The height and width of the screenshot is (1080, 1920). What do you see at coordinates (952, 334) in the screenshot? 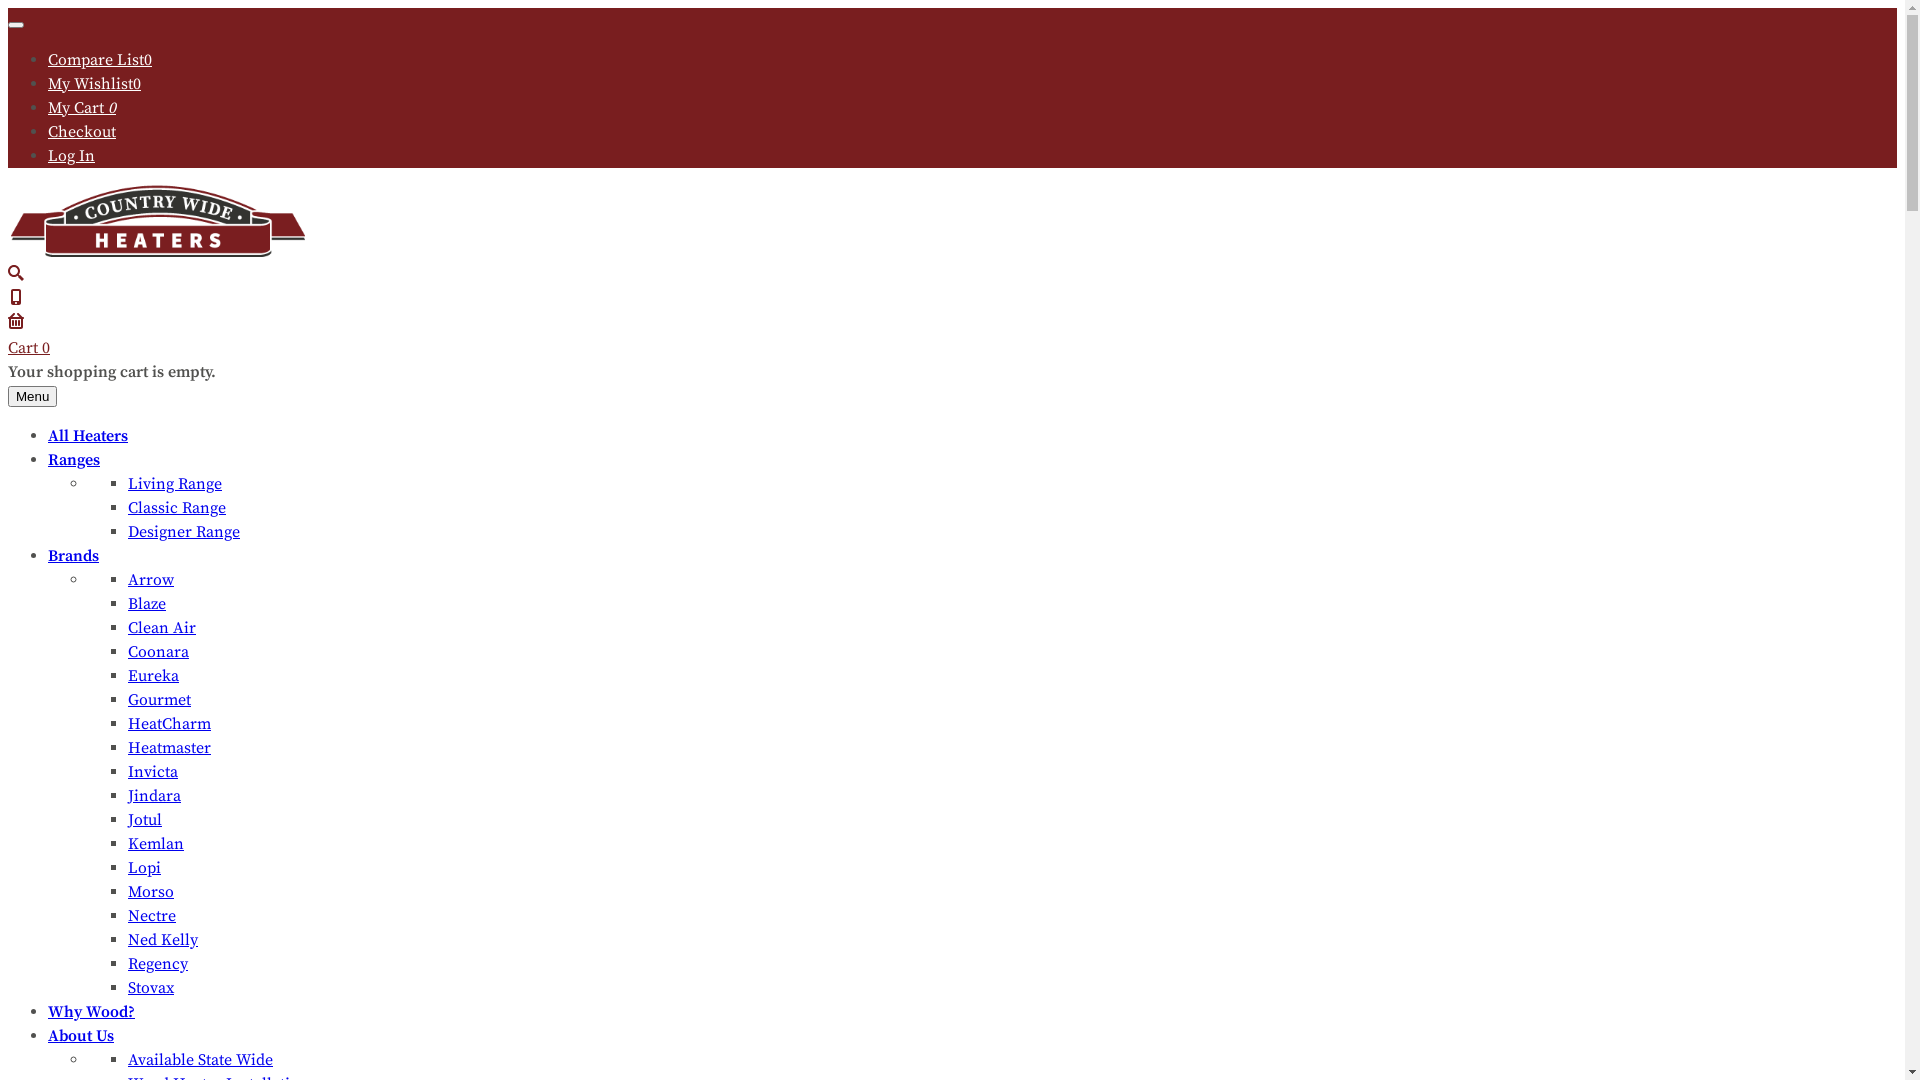
I see `Cart 0` at bounding box center [952, 334].